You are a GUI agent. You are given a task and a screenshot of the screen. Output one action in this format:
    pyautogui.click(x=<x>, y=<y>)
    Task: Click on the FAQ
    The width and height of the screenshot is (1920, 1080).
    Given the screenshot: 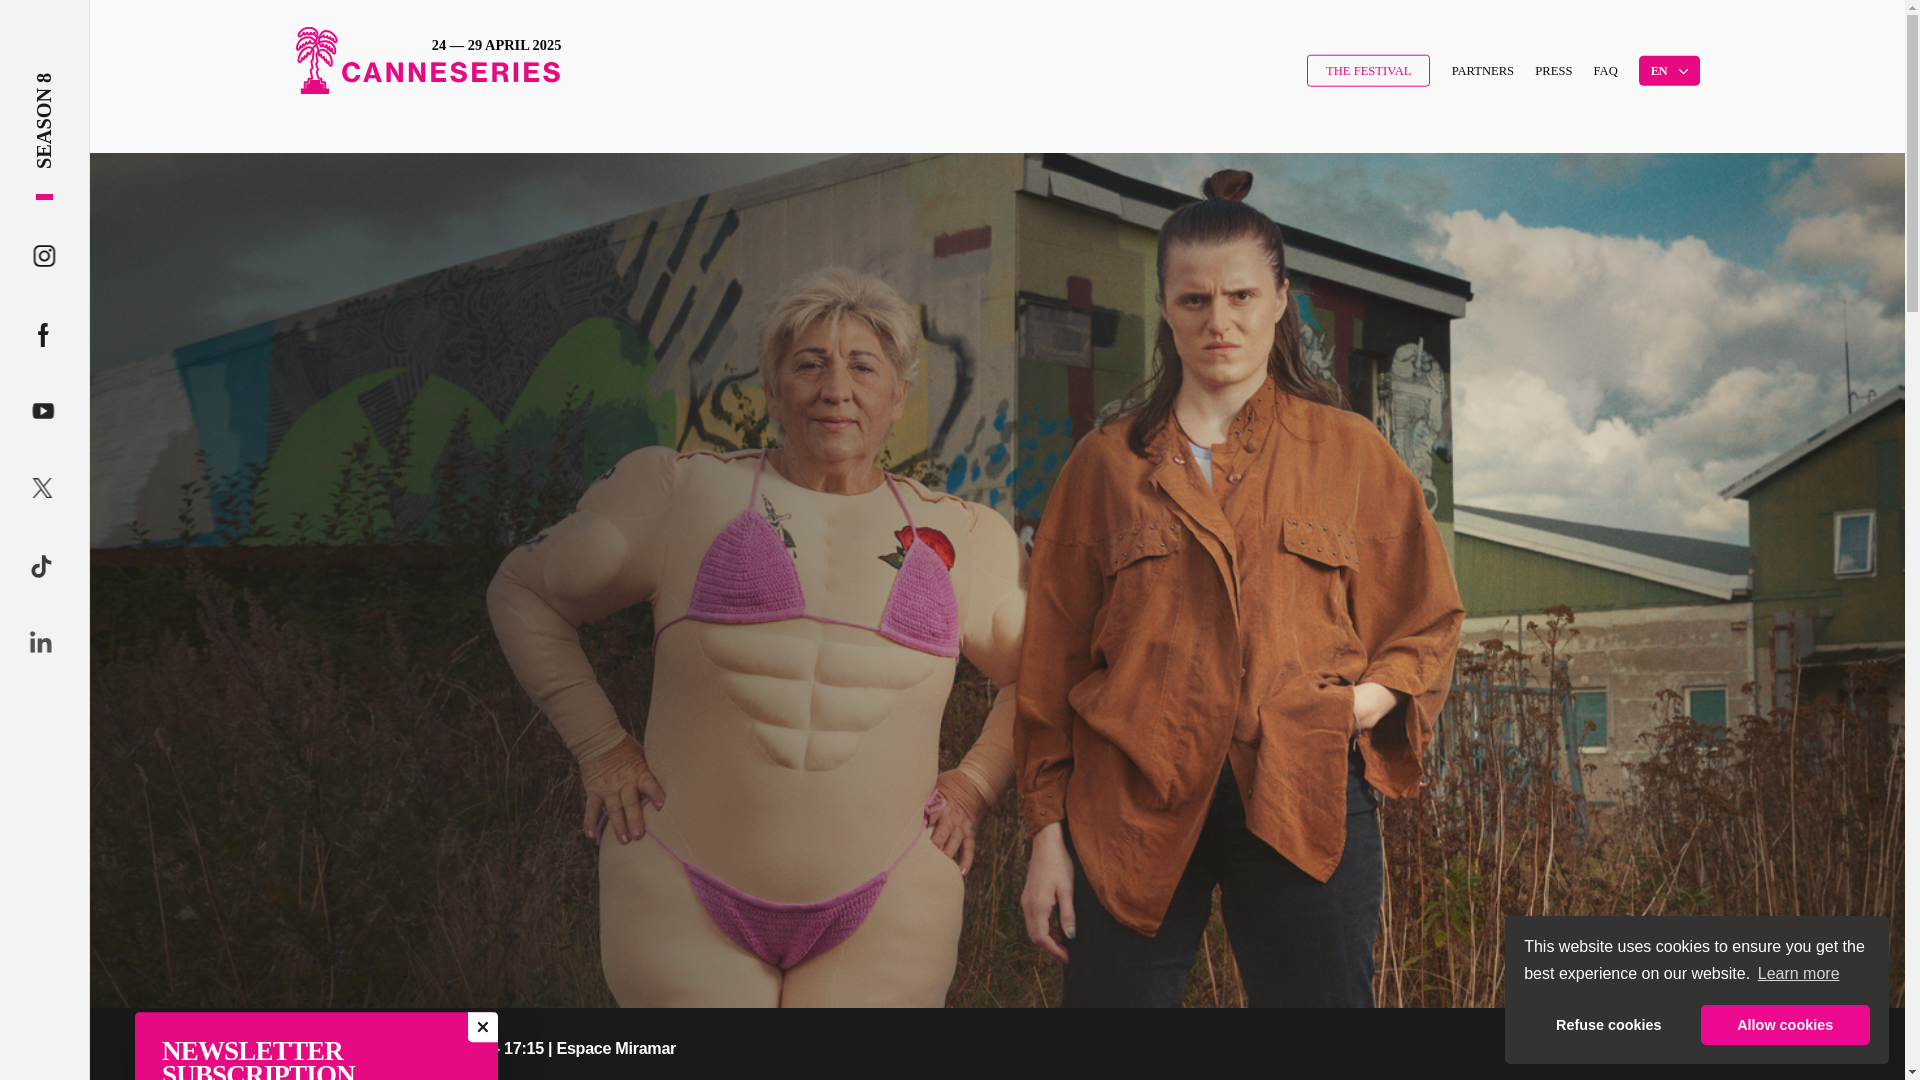 What is the action you would take?
    pyautogui.click(x=1606, y=69)
    